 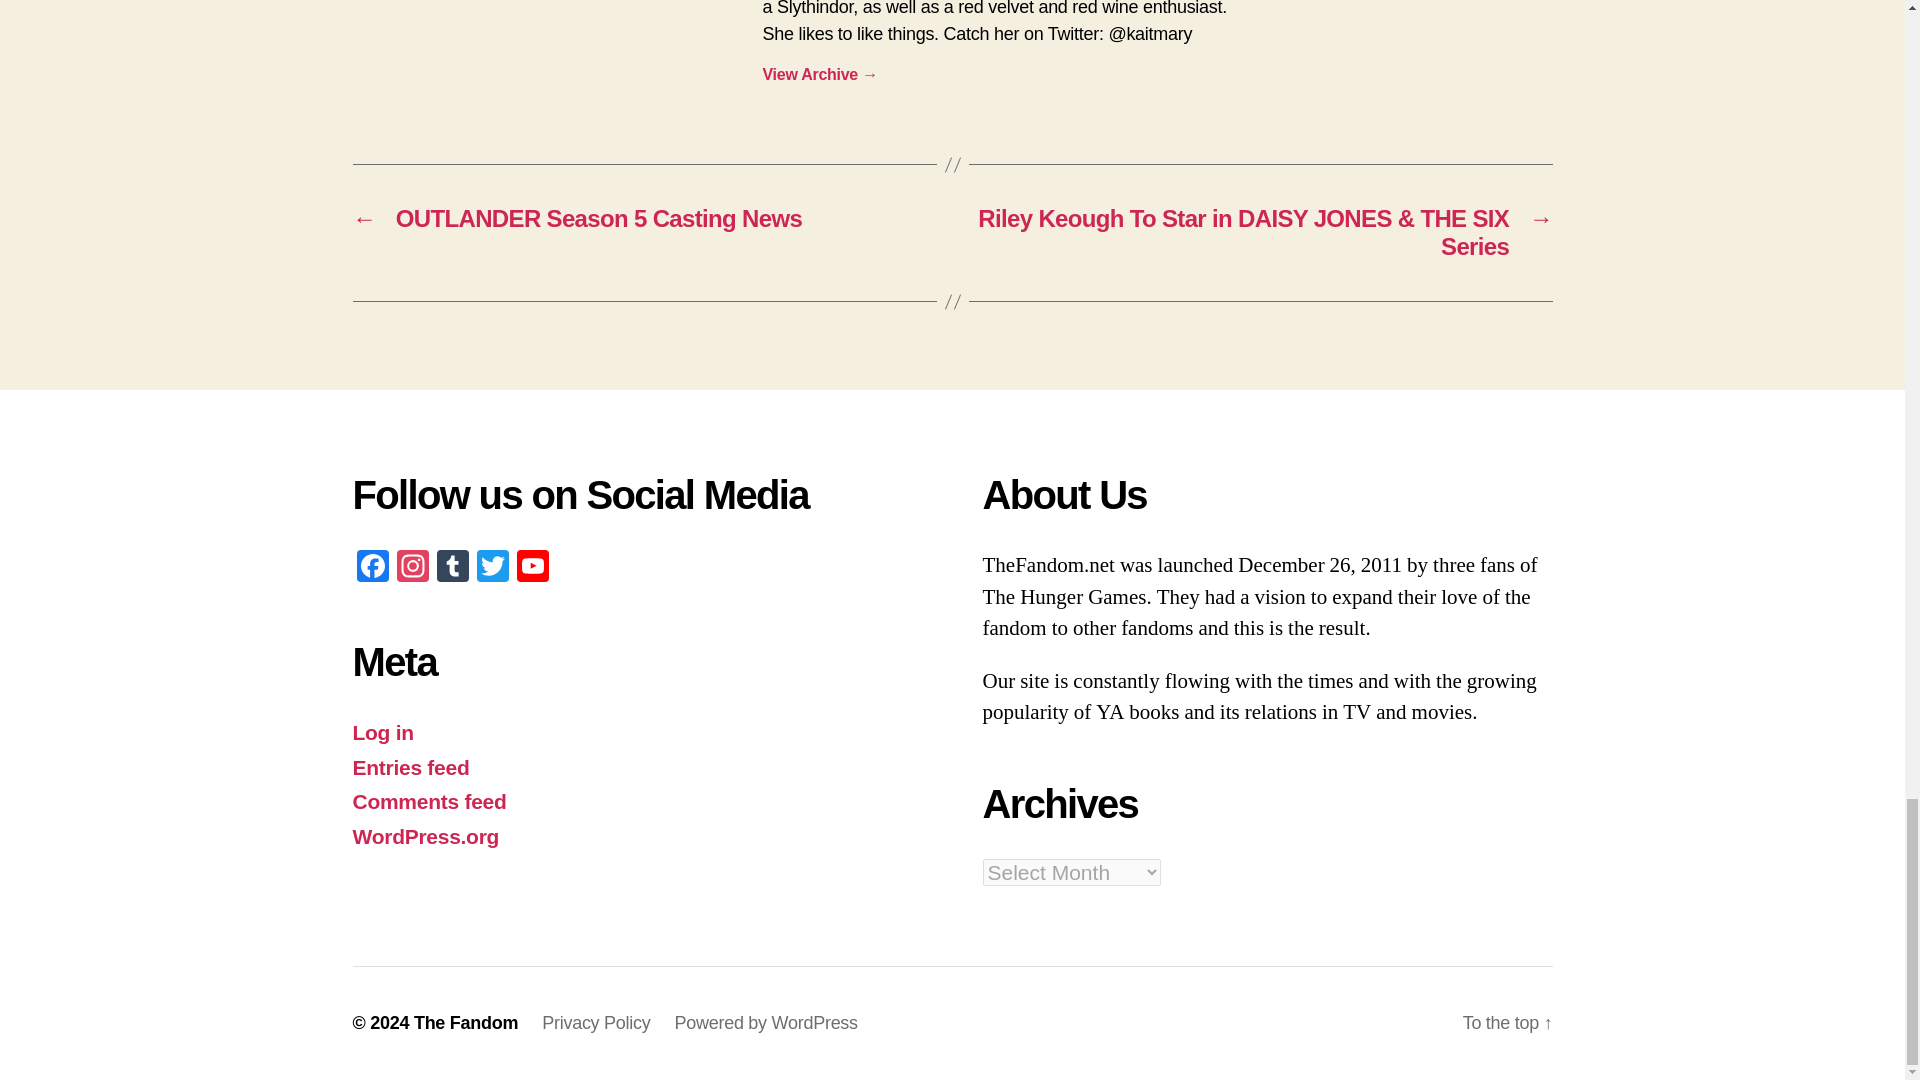 What do you see at coordinates (452, 568) in the screenshot?
I see `Tumblr` at bounding box center [452, 568].